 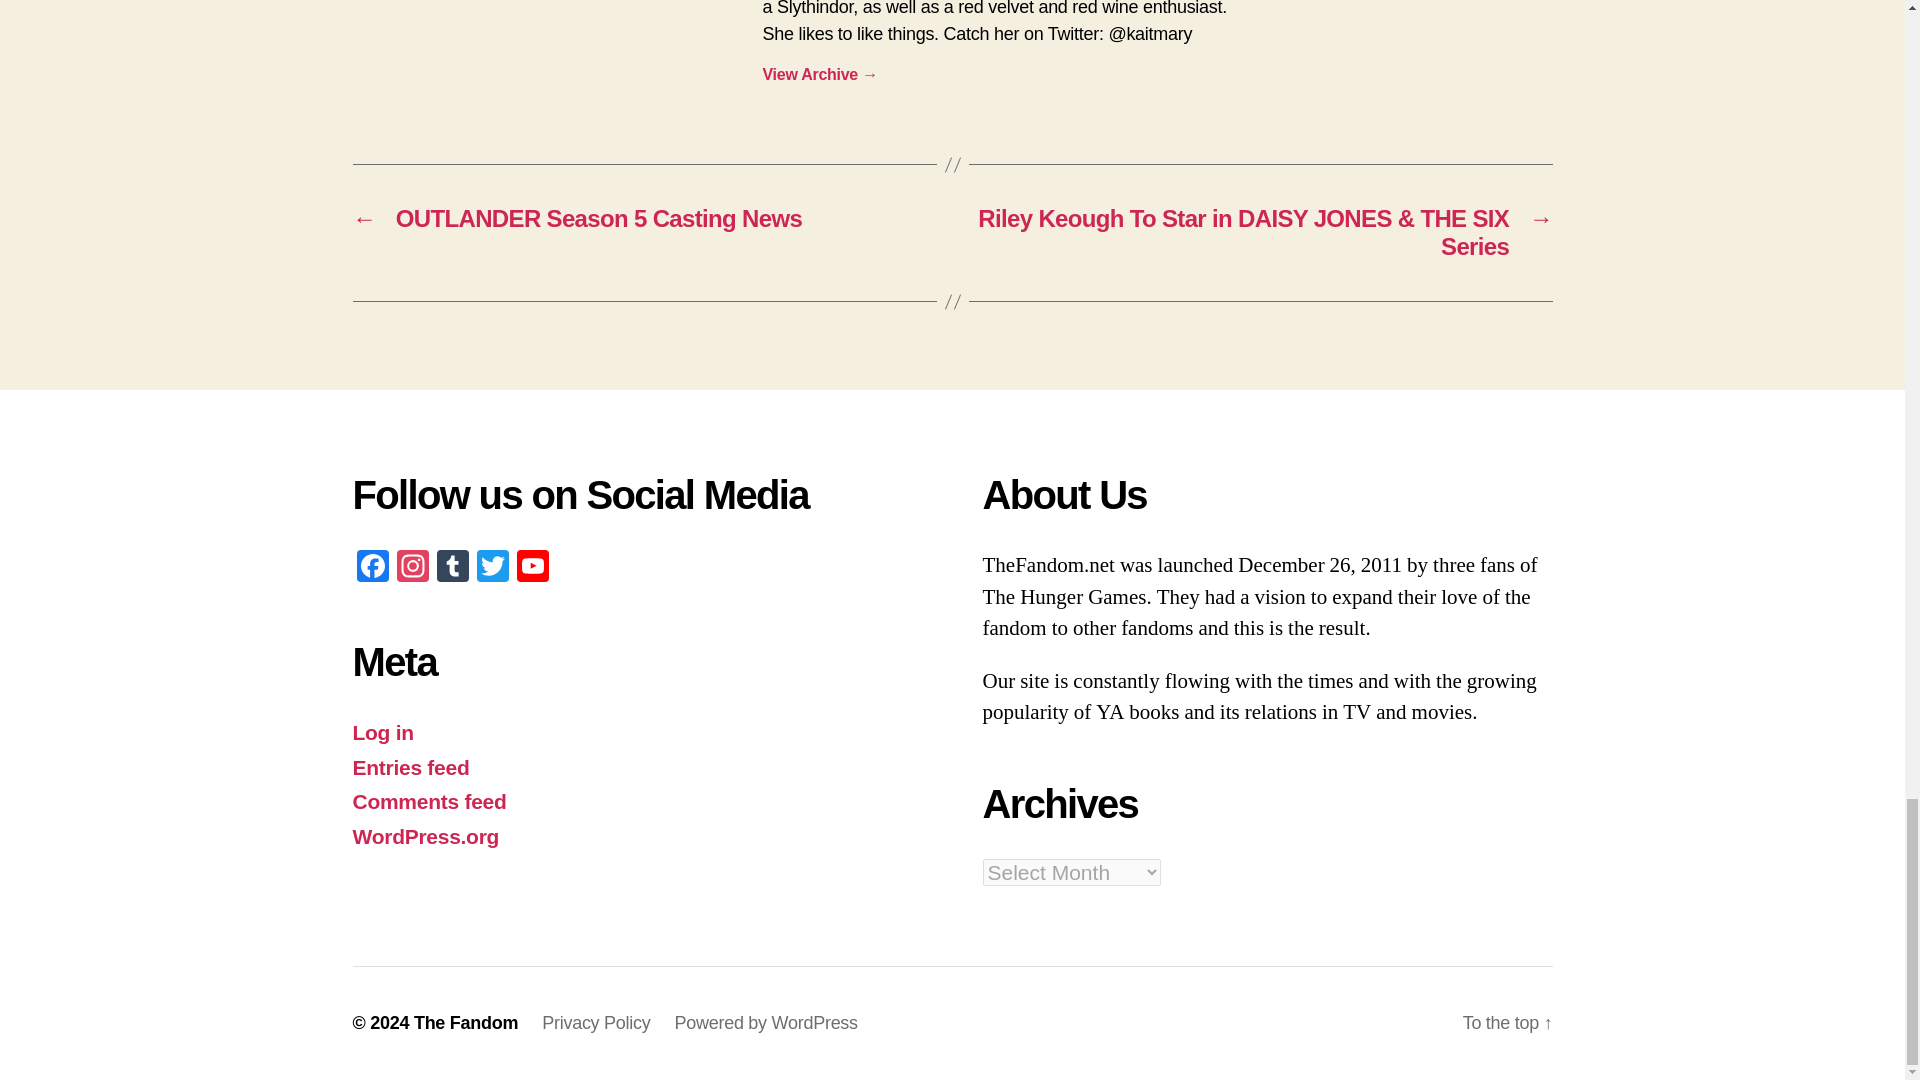 What do you see at coordinates (452, 568) in the screenshot?
I see `Tumblr` at bounding box center [452, 568].